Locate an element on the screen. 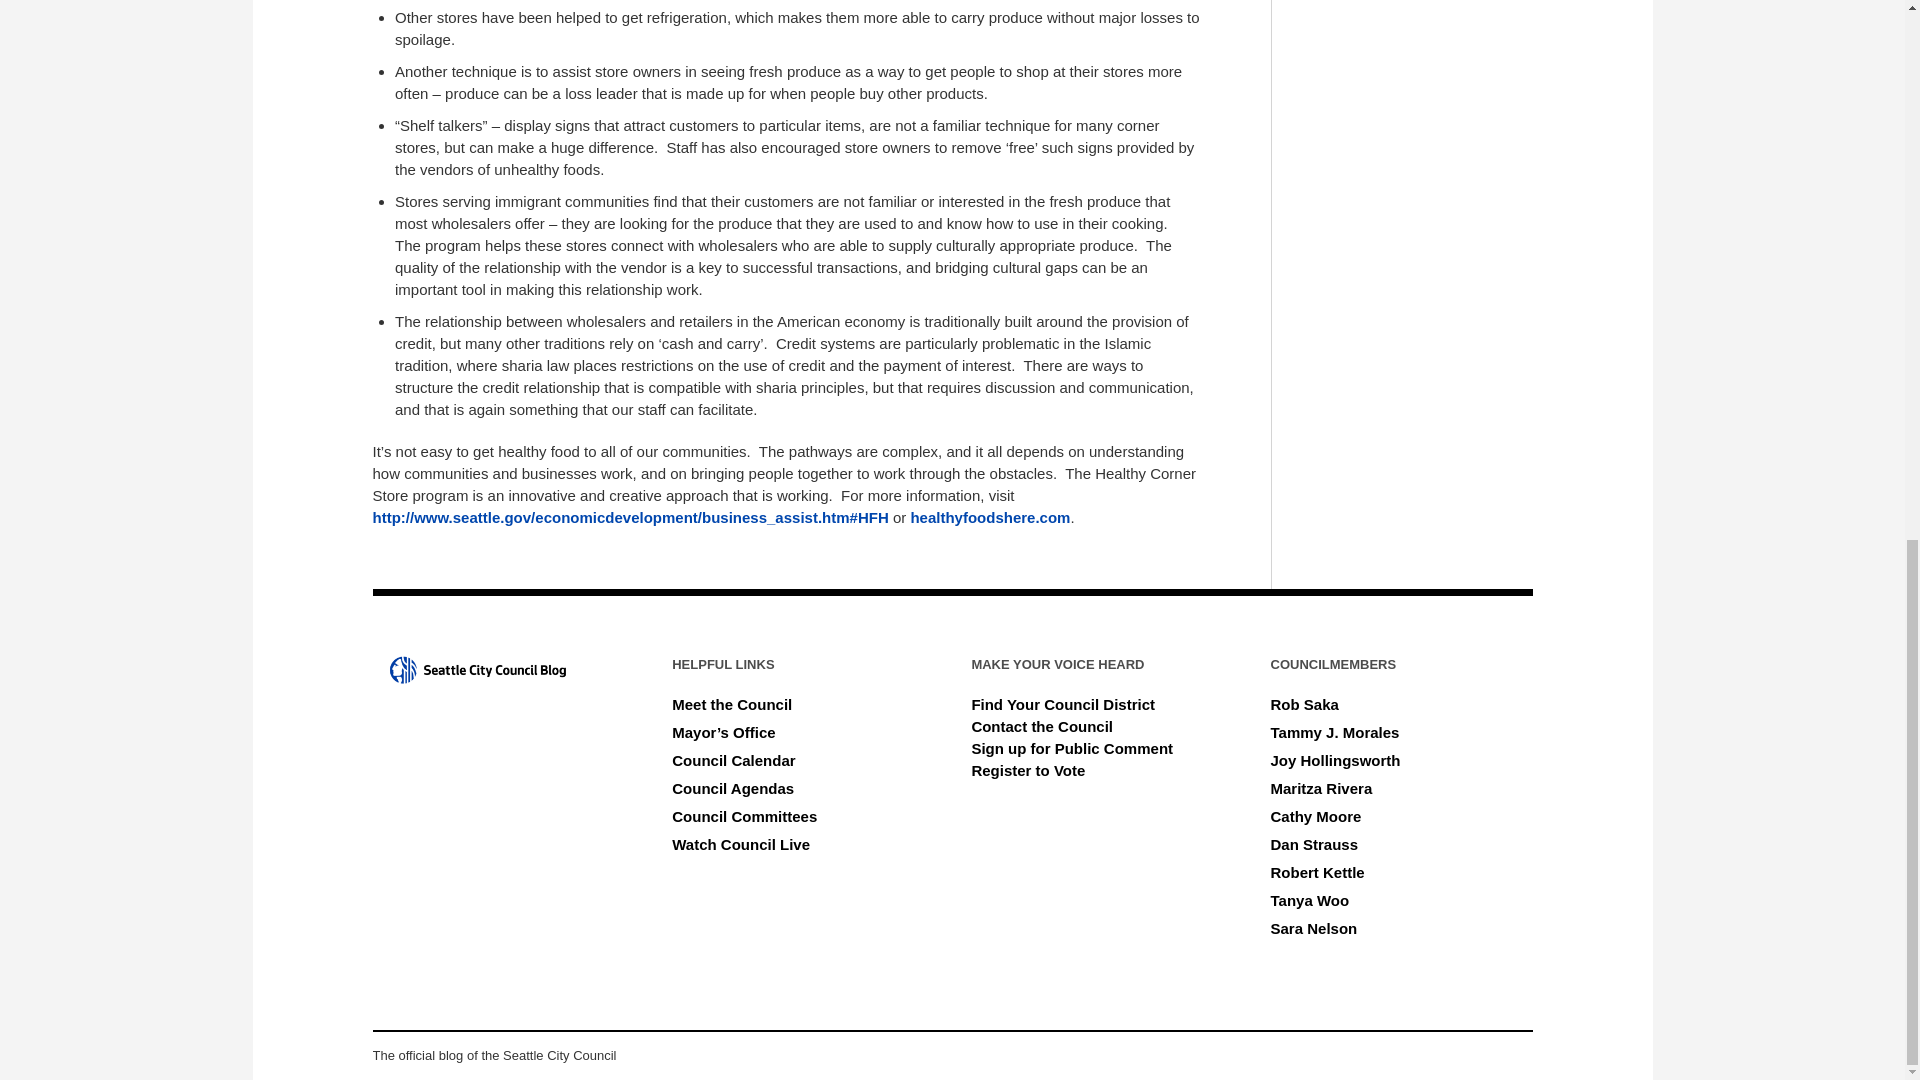 The height and width of the screenshot is (1080, 1920). Council Agendas is located at coordinates (733, 788).